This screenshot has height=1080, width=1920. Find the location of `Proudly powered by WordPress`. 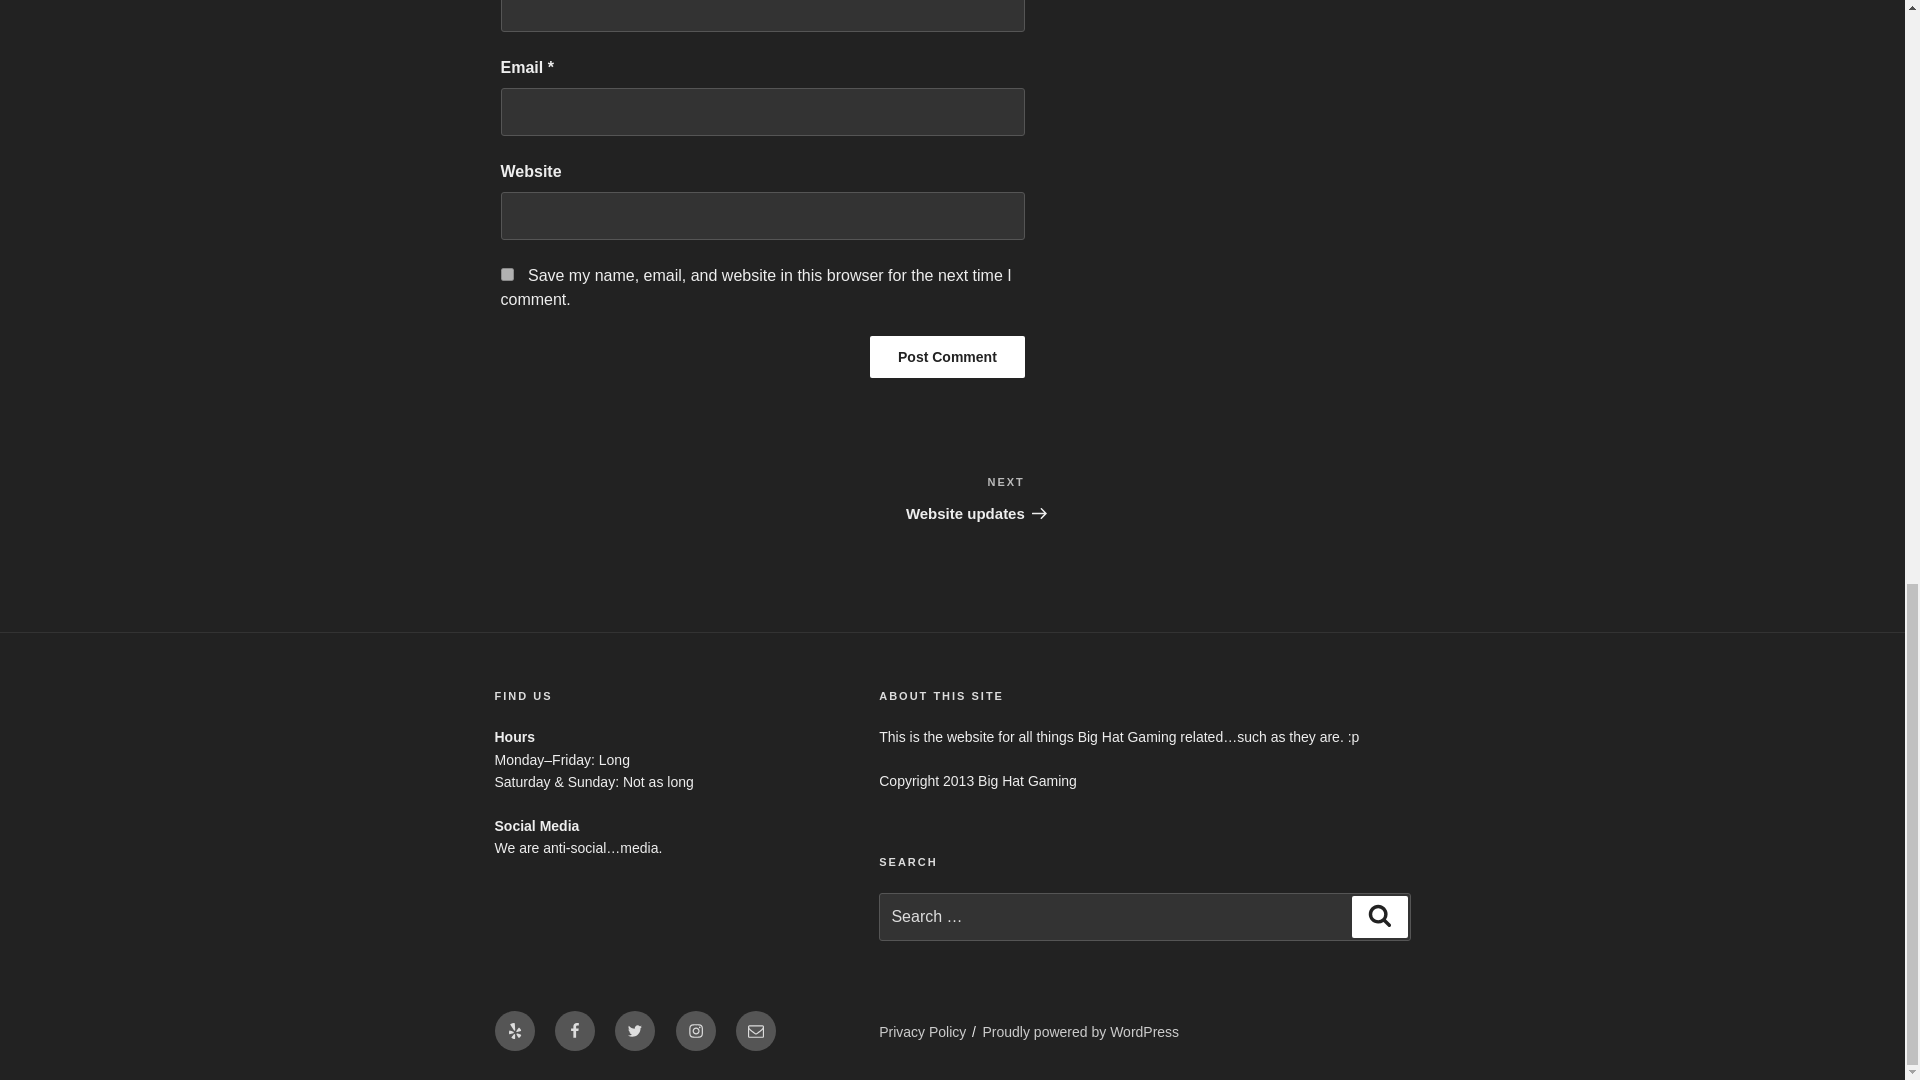

Proudly powered by WordPress is located at coordinates (1082, 1032).